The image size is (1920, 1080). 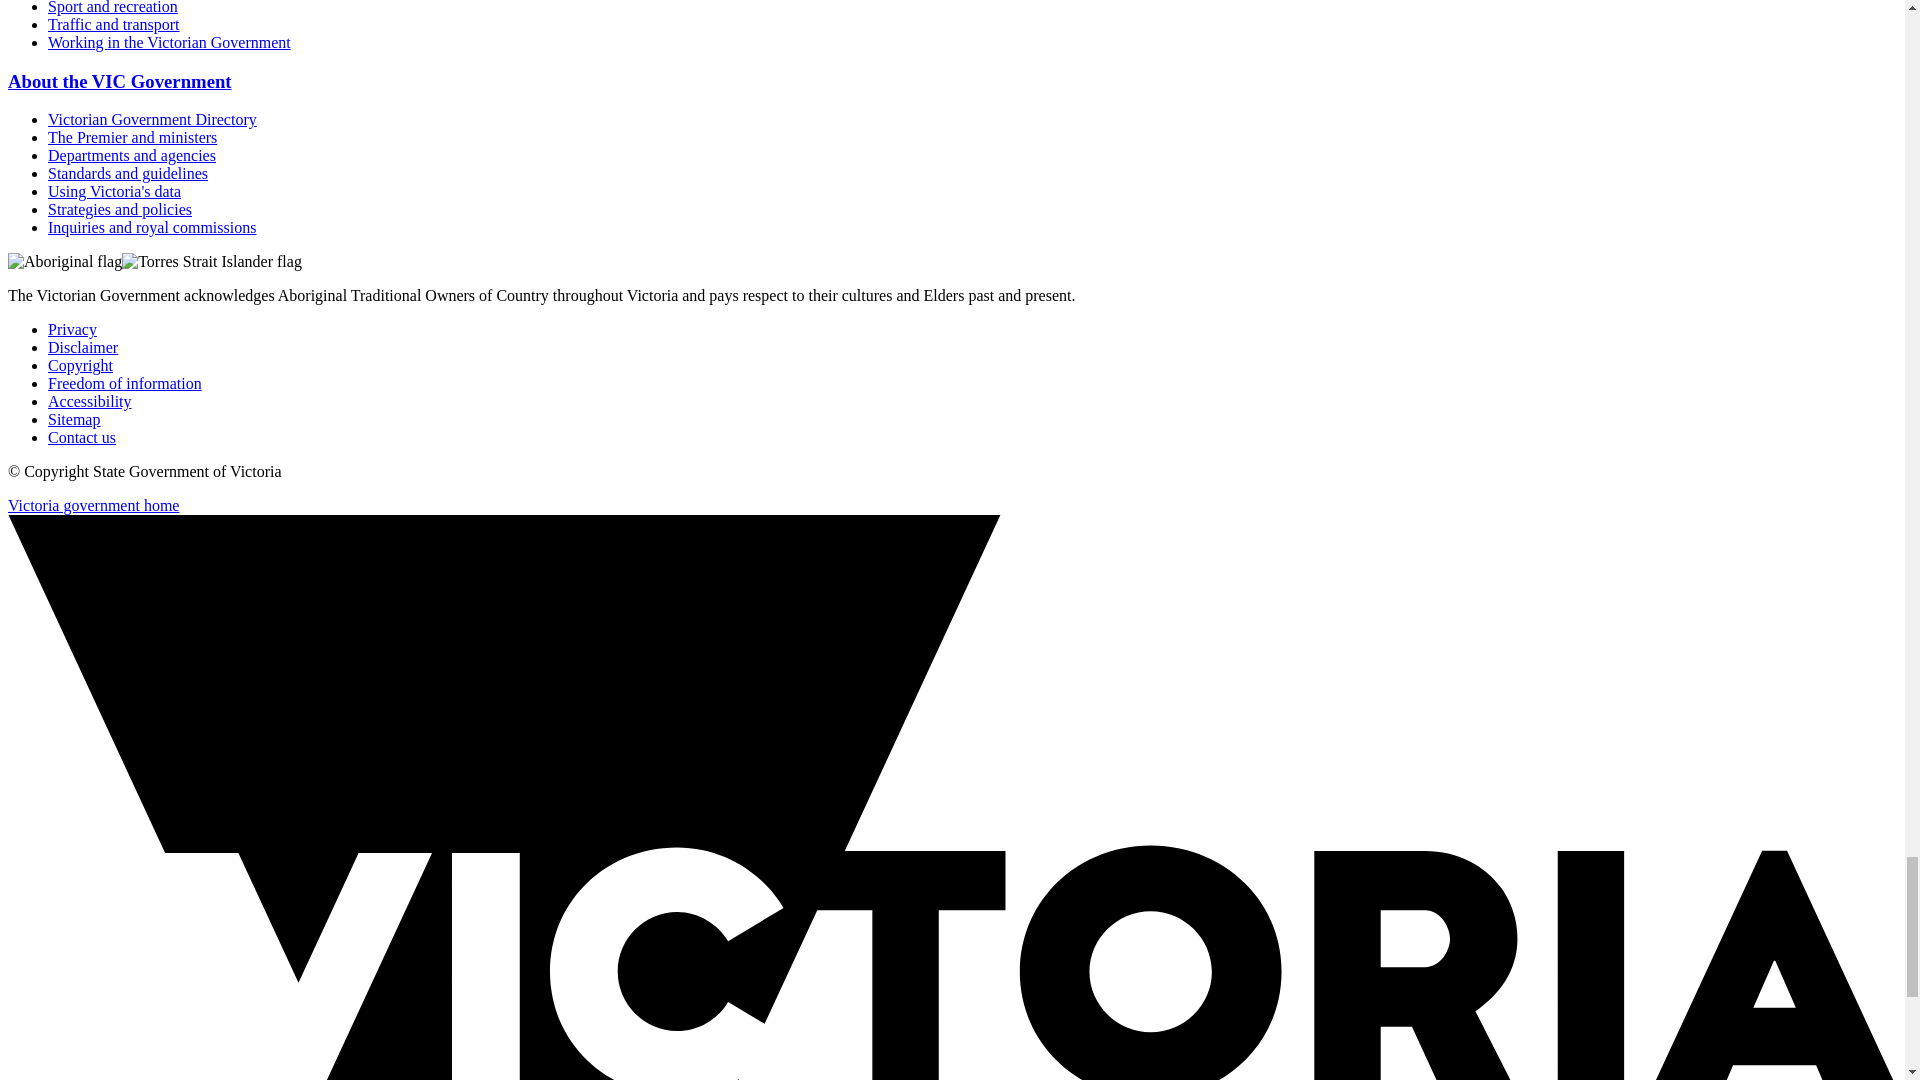 What do you see at coordinates (120, 209) in the screenshot?
I see `Strategies and policies` at bounding box center [120, 209].